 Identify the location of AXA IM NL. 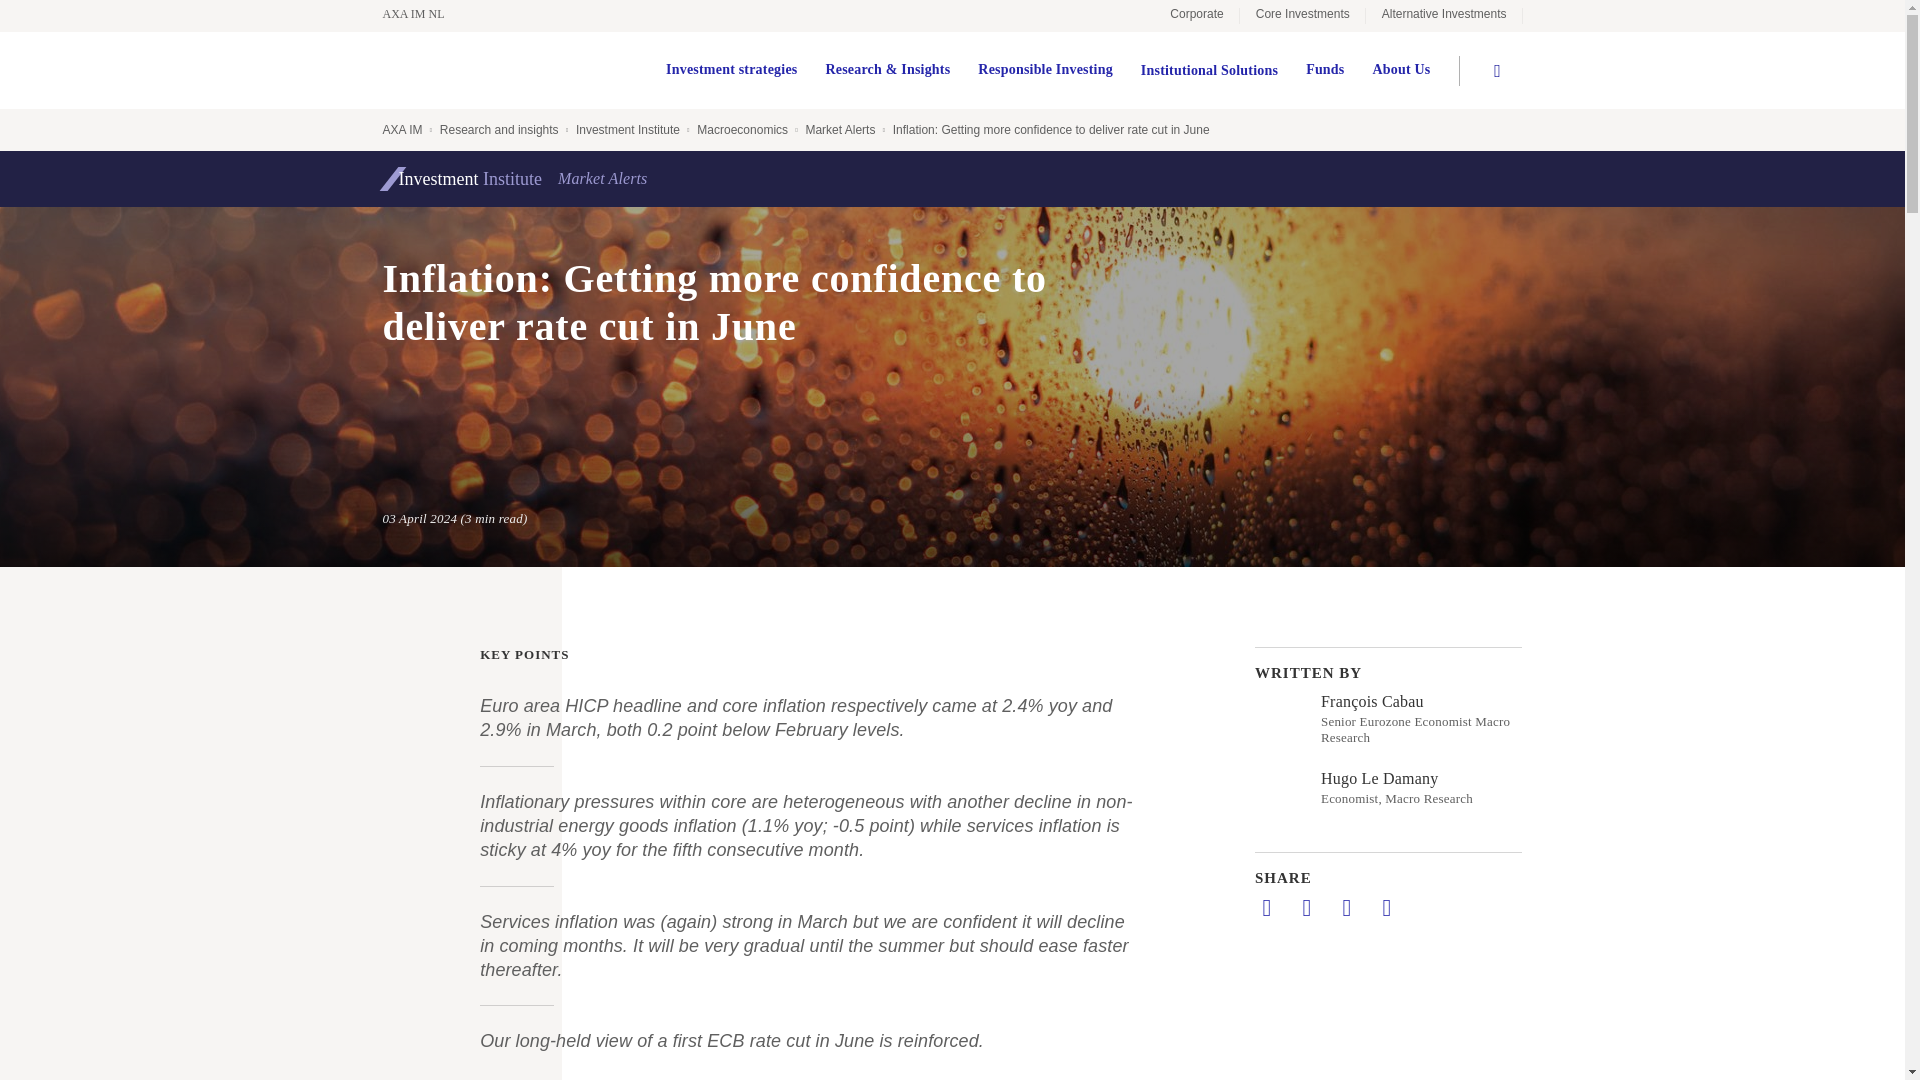
(423, 14).